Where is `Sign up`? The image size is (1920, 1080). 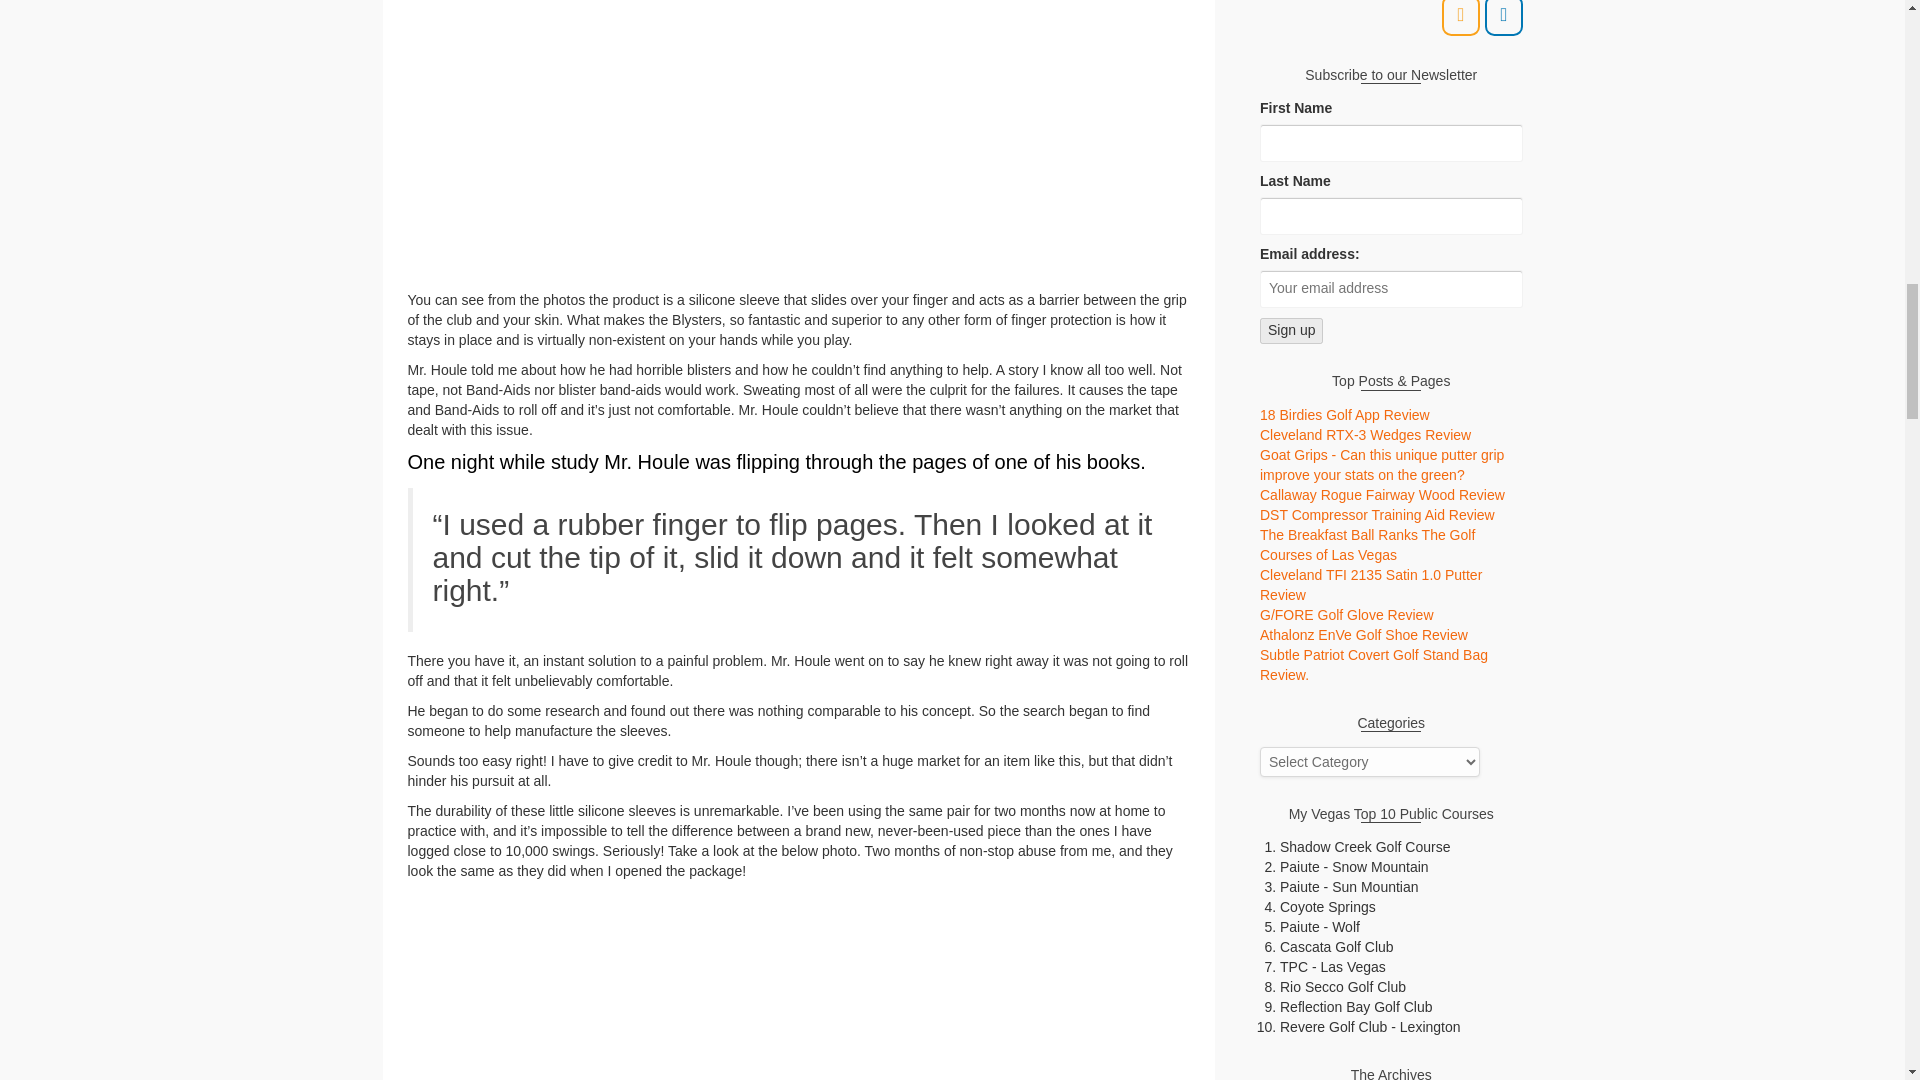 Sign up is located at coordinates (1290, 330).